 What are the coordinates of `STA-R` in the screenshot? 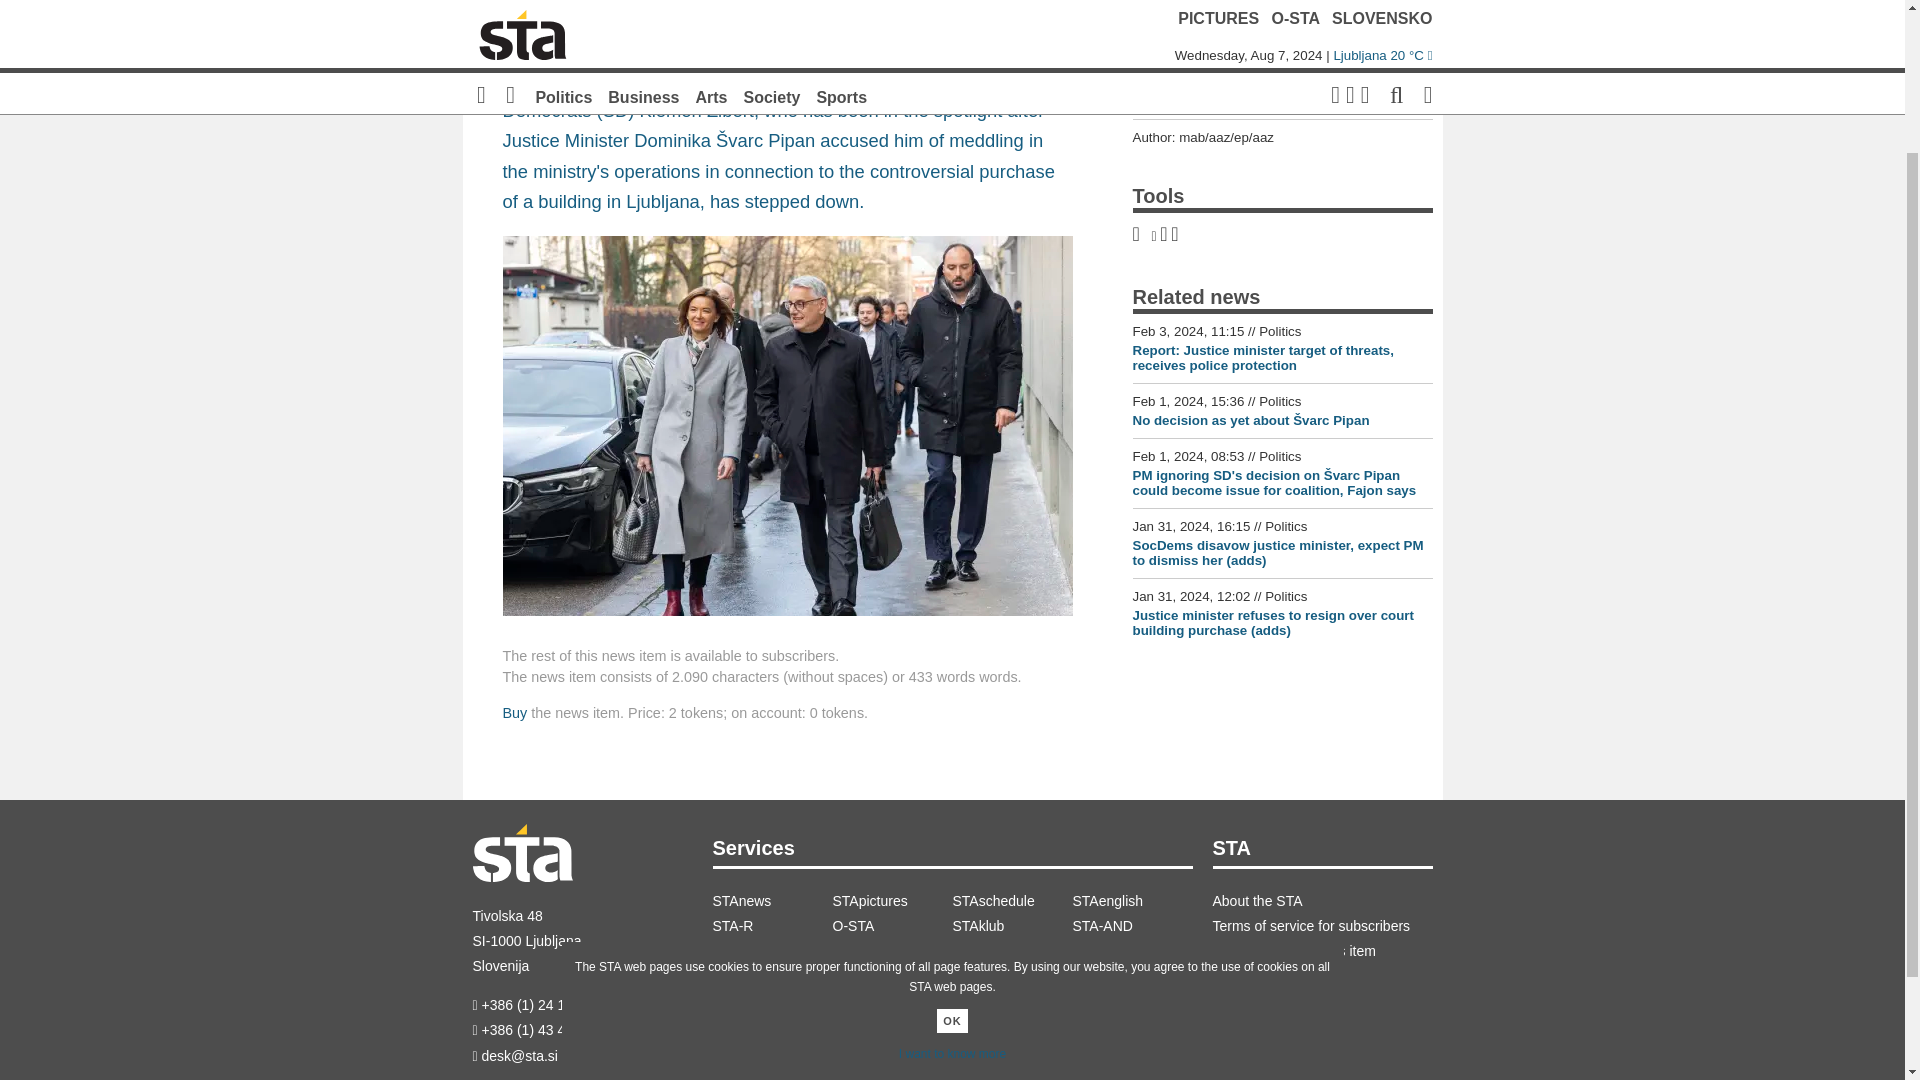 It's located at (772, 926).